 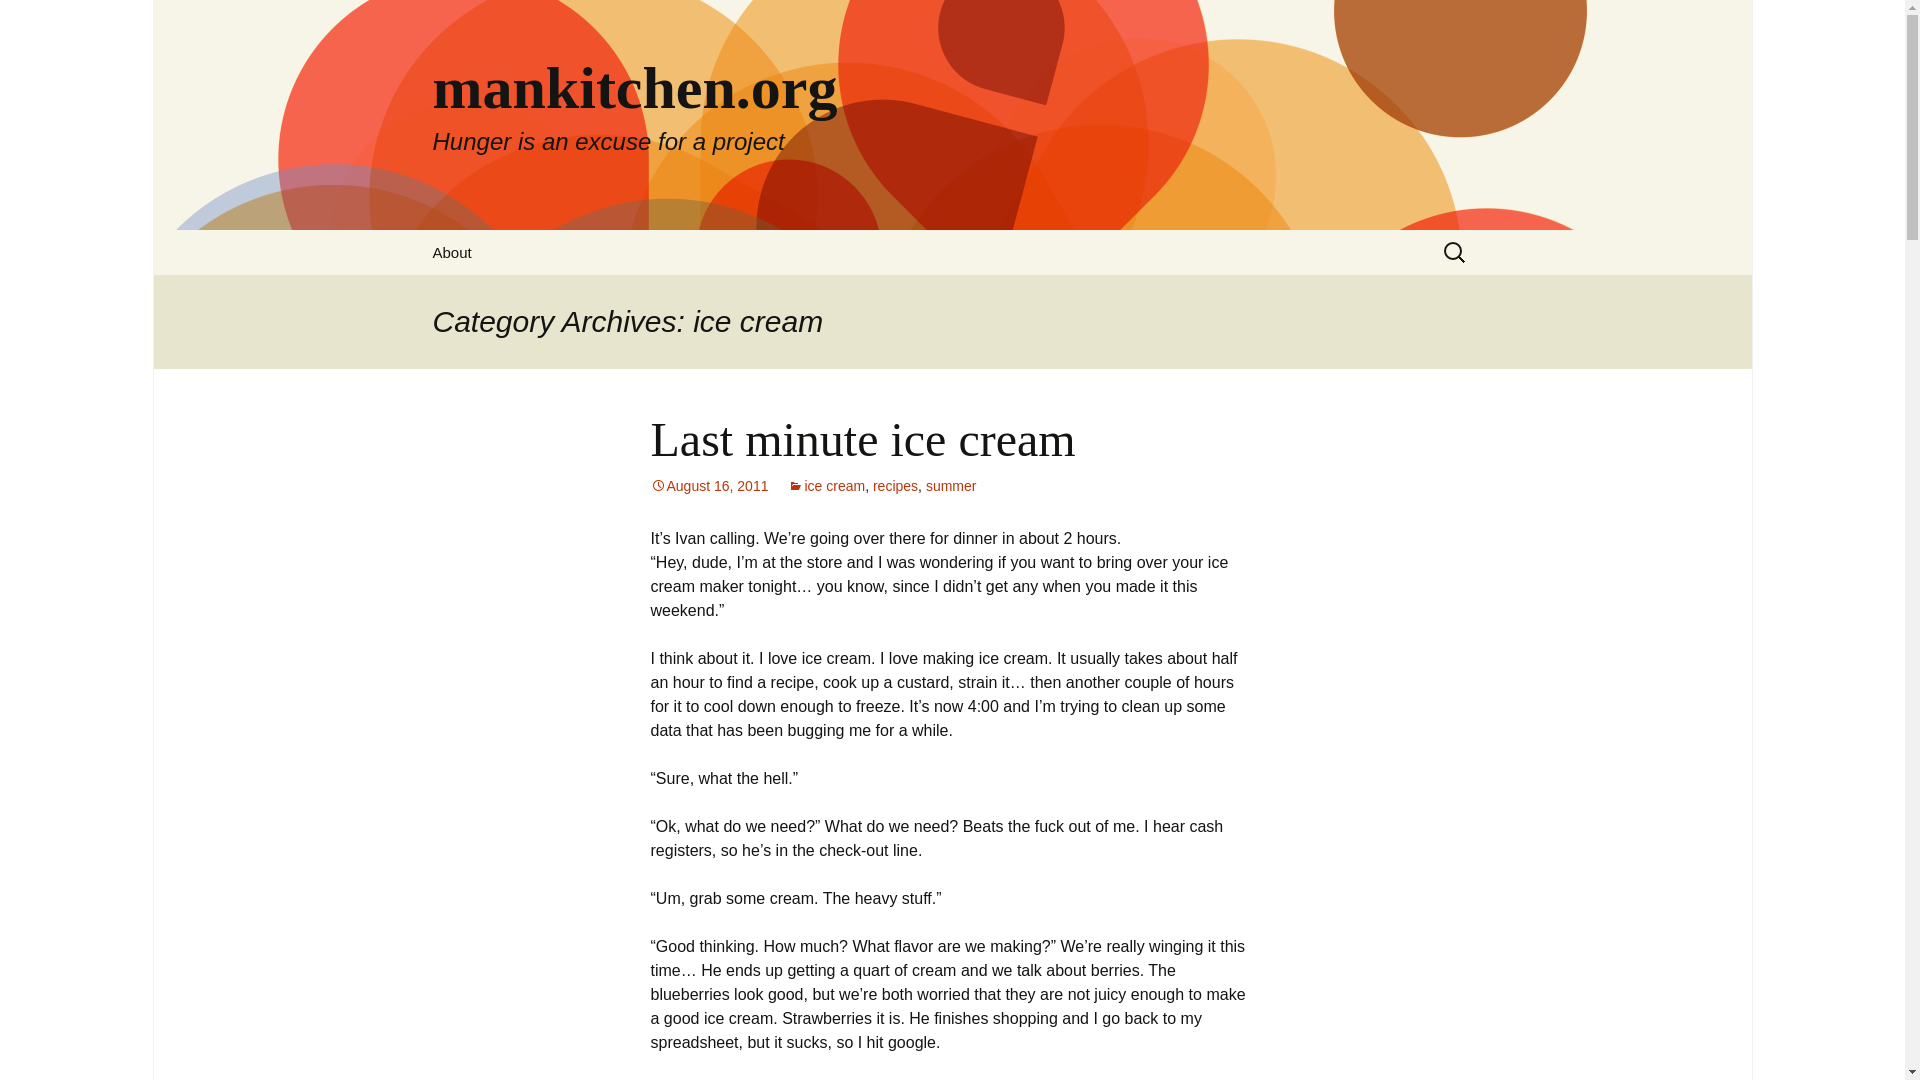 What do you see at coordinates (826, 486) in the screenshot?
I see `ice cream` at bounding box center [826, 486].